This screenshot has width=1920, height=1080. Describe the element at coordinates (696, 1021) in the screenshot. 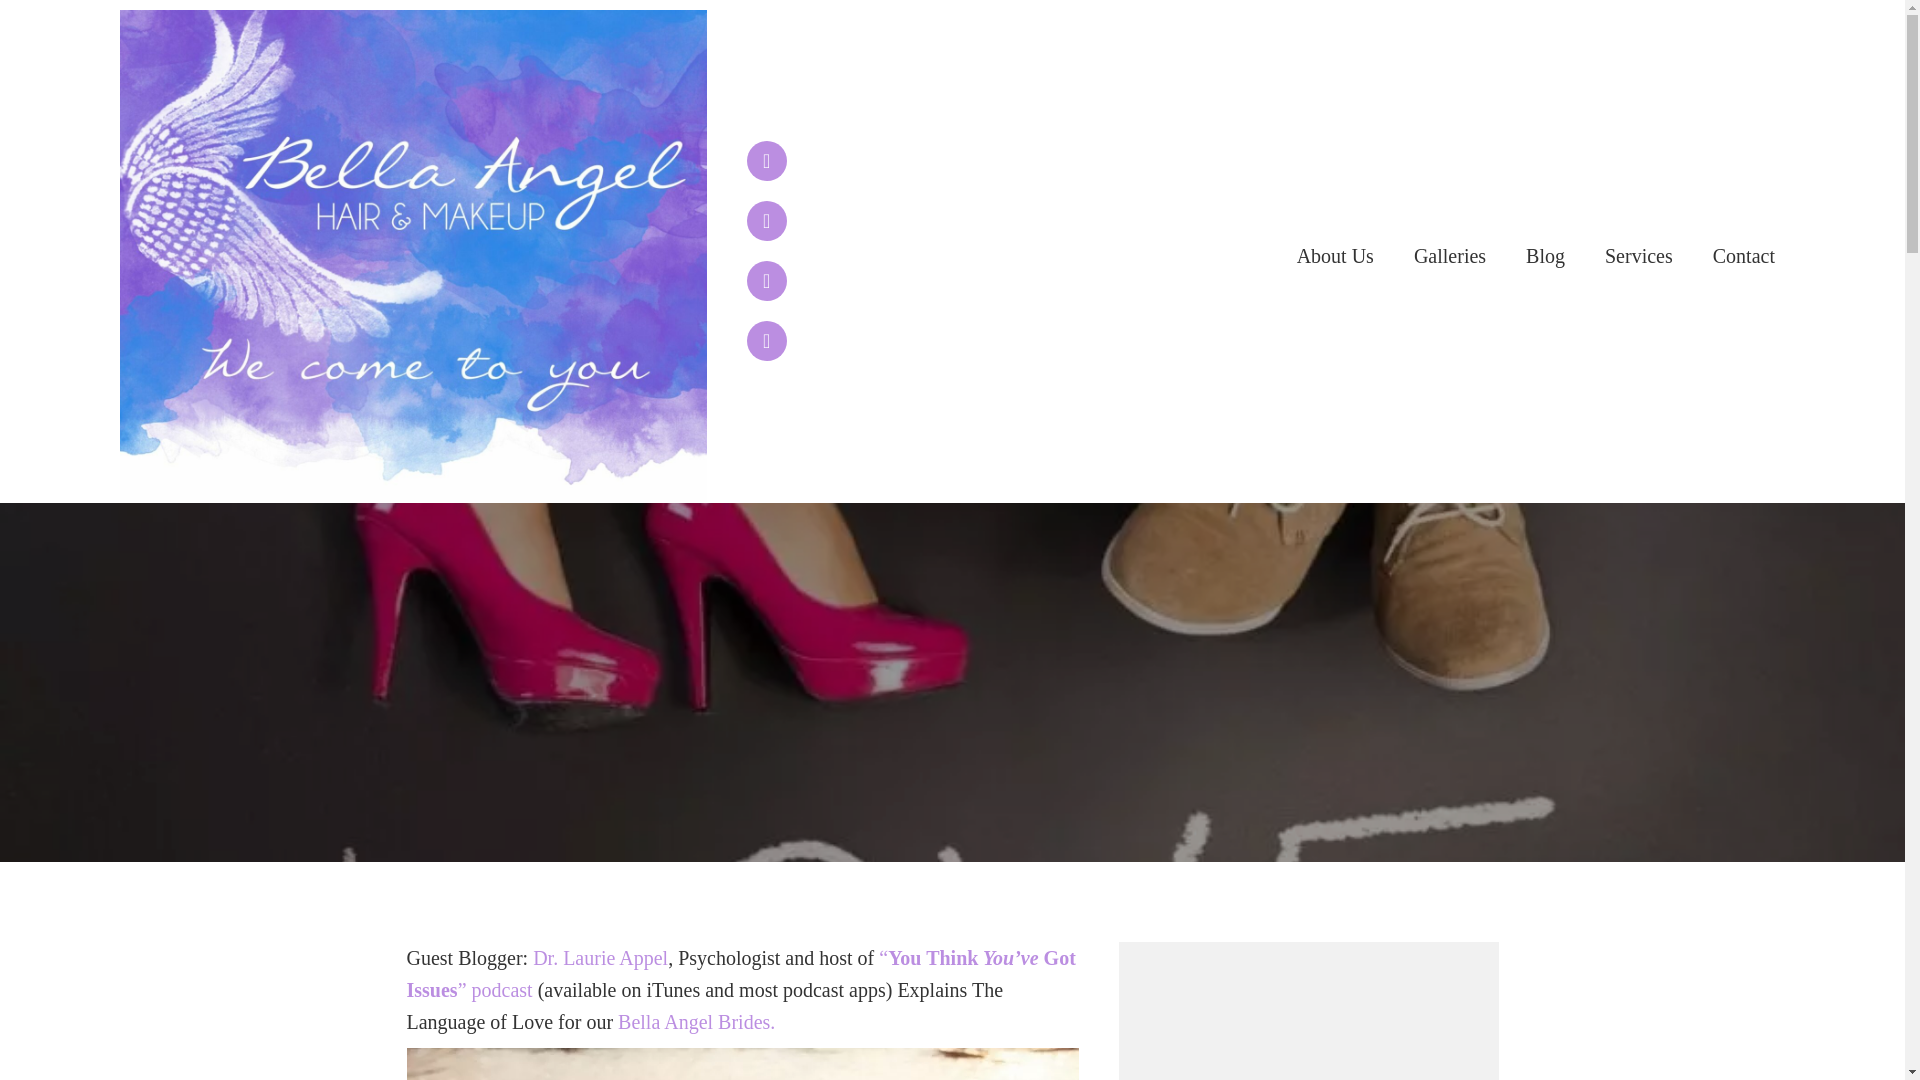

I see `Bella Angel Brides.` at that location.